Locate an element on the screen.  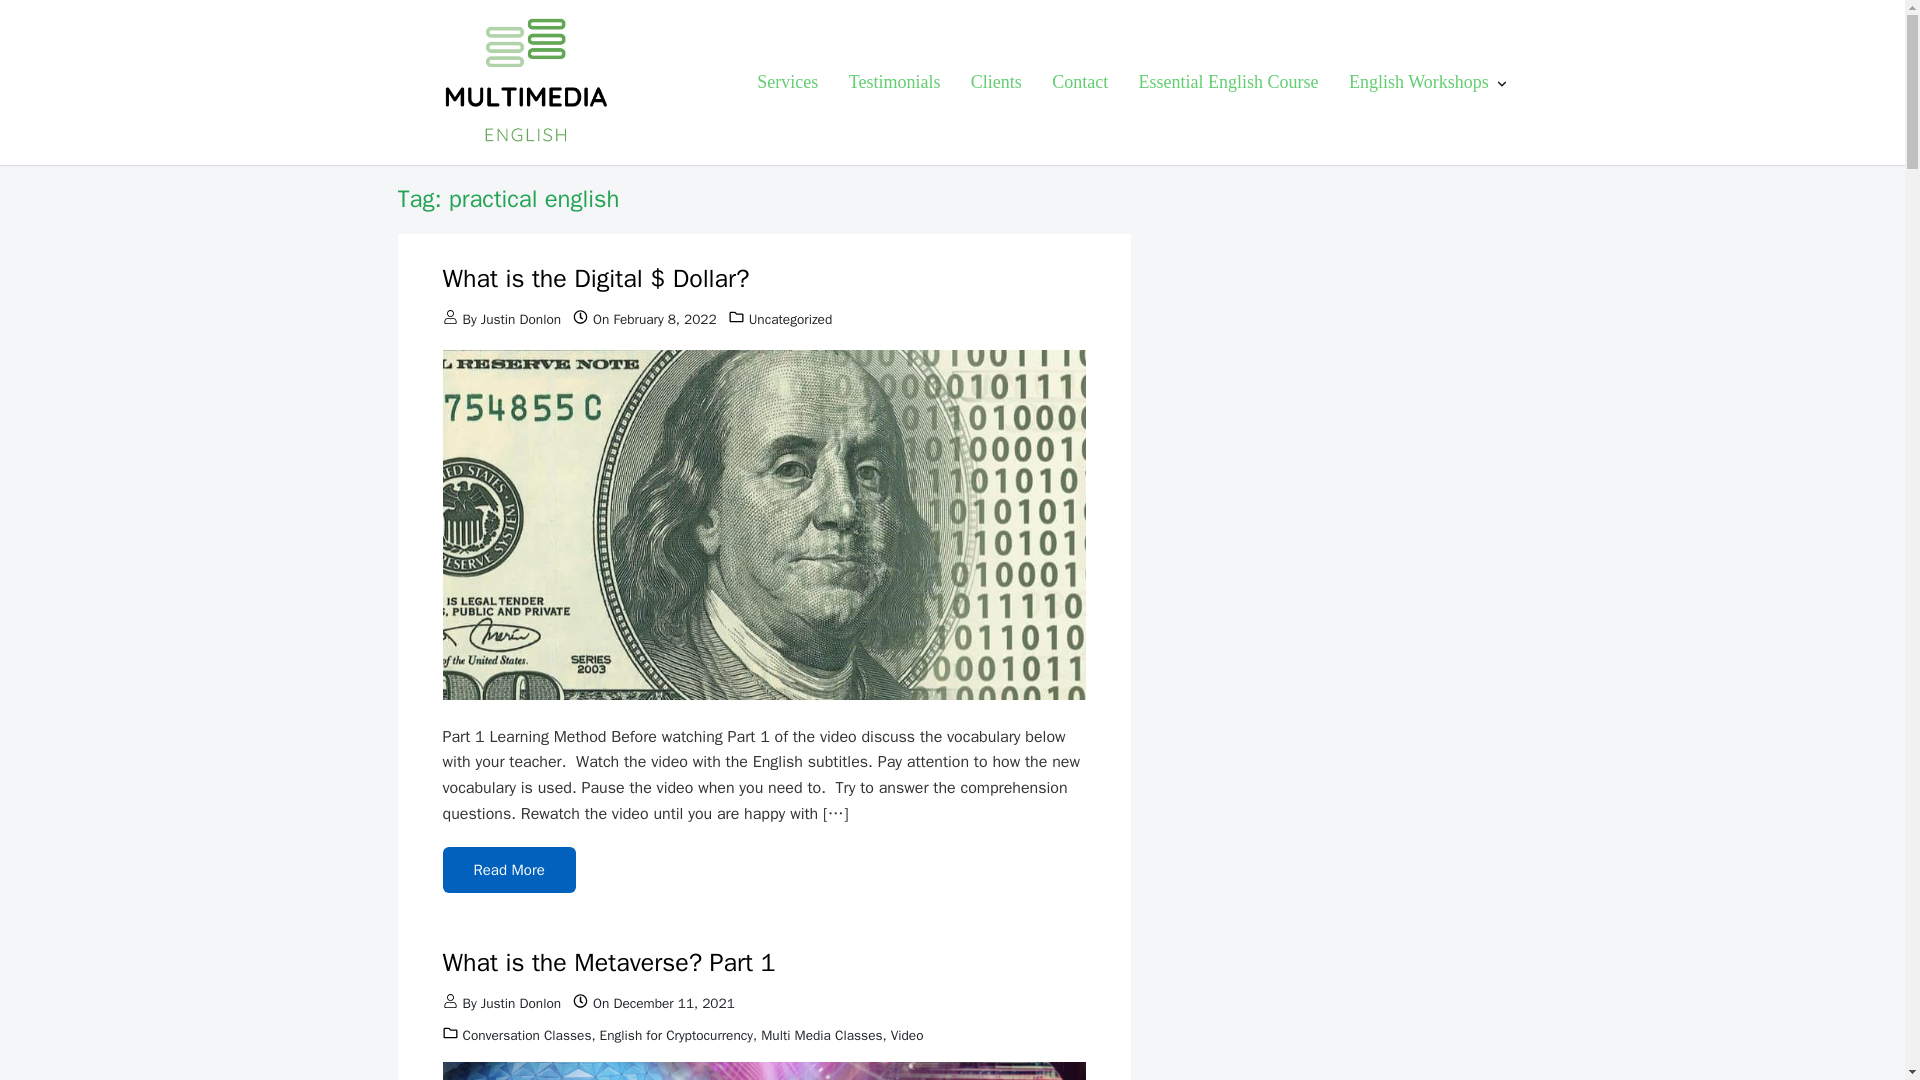
English Workshops is located at coordinates (1429, 82).